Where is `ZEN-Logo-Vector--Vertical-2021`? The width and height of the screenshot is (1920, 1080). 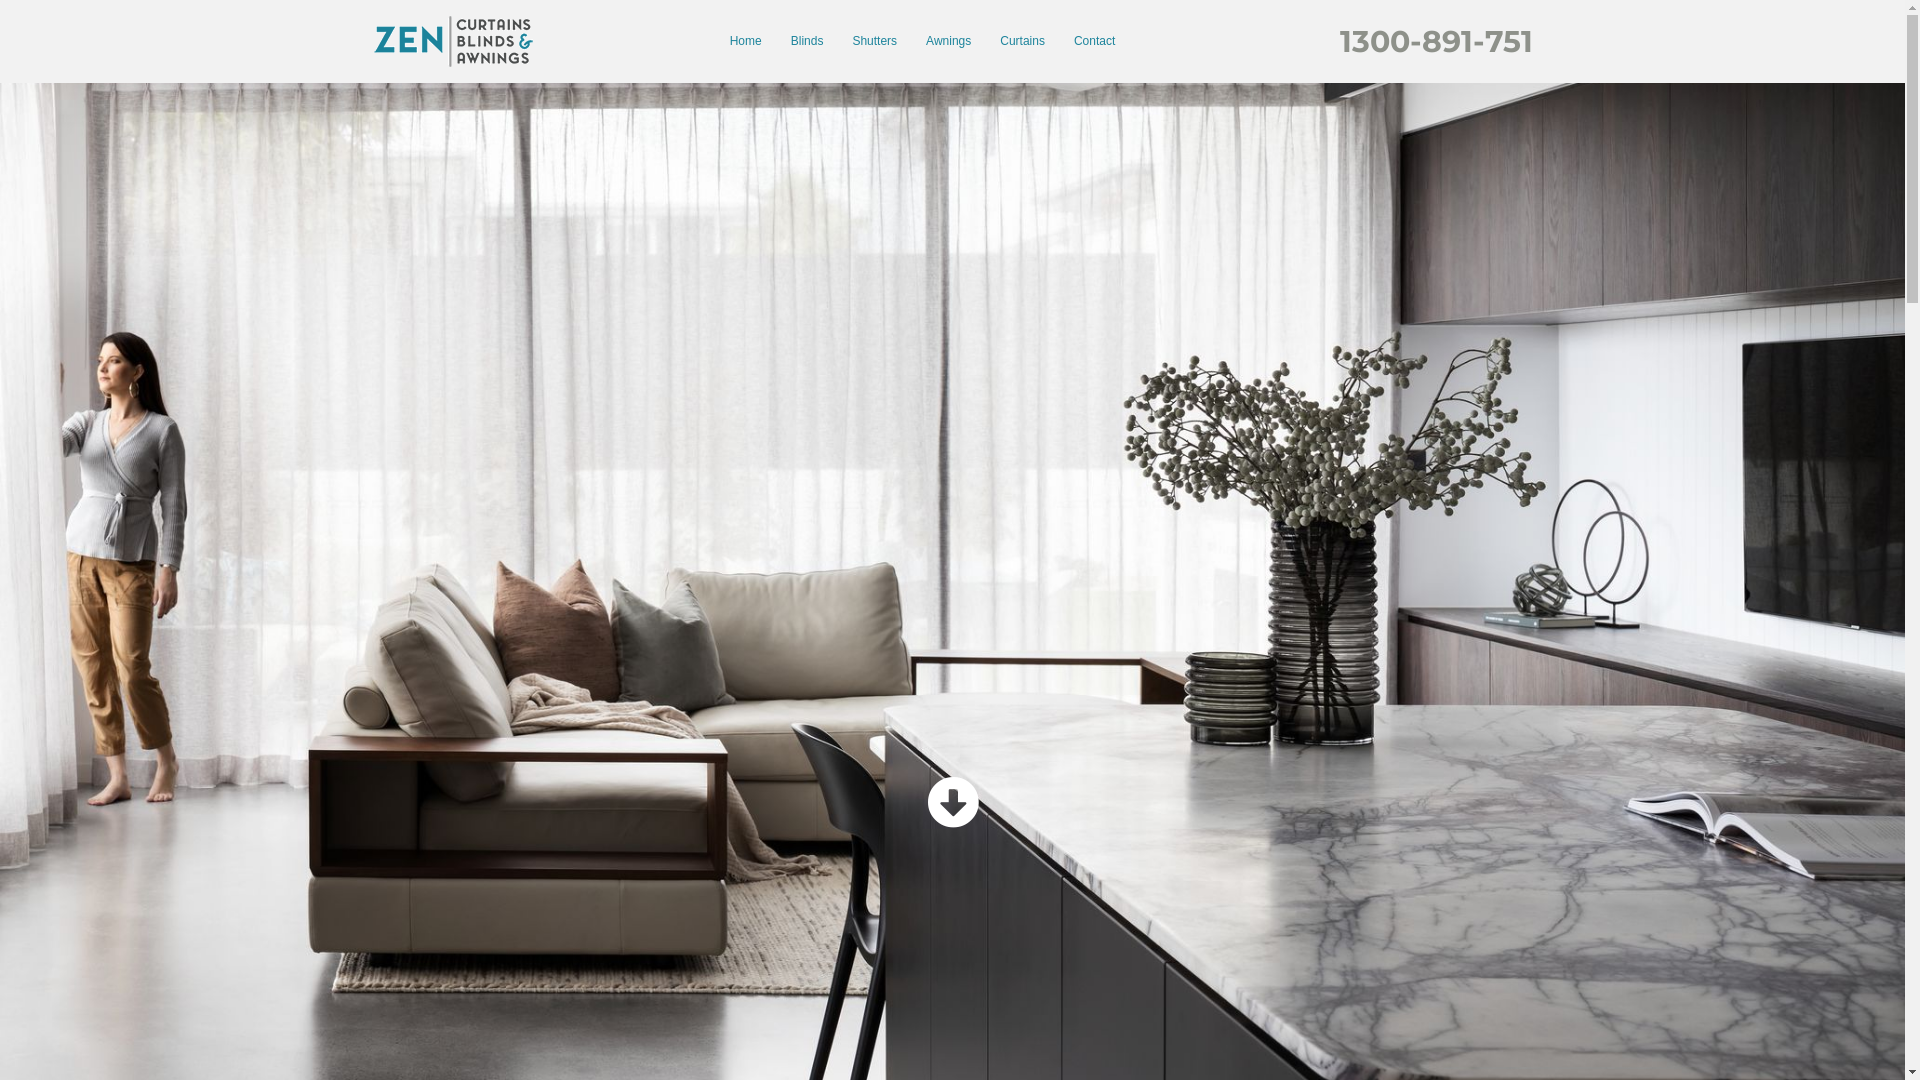
ZEN-Logo-Vector--Vertical-2021 is located at coordinates (452, 42).